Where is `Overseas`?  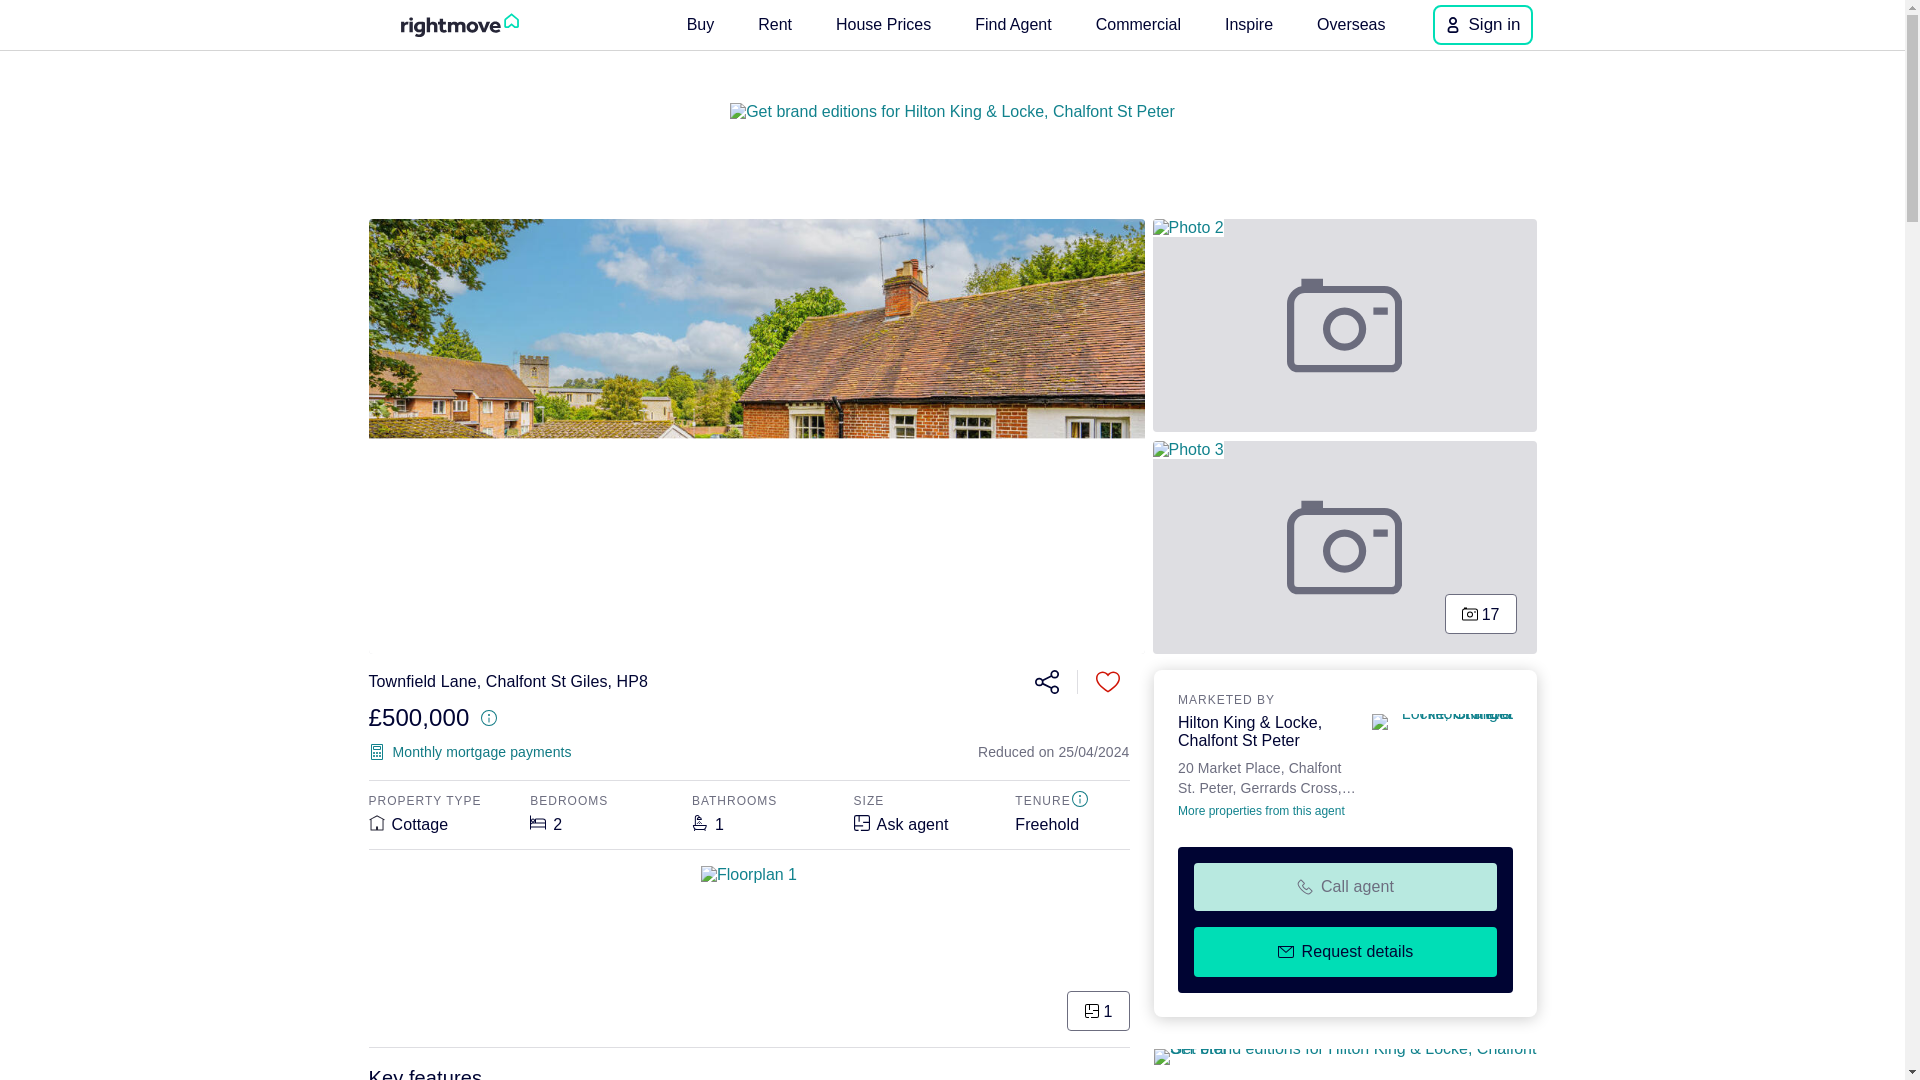 Overseas is located at coordinates (775, 24).